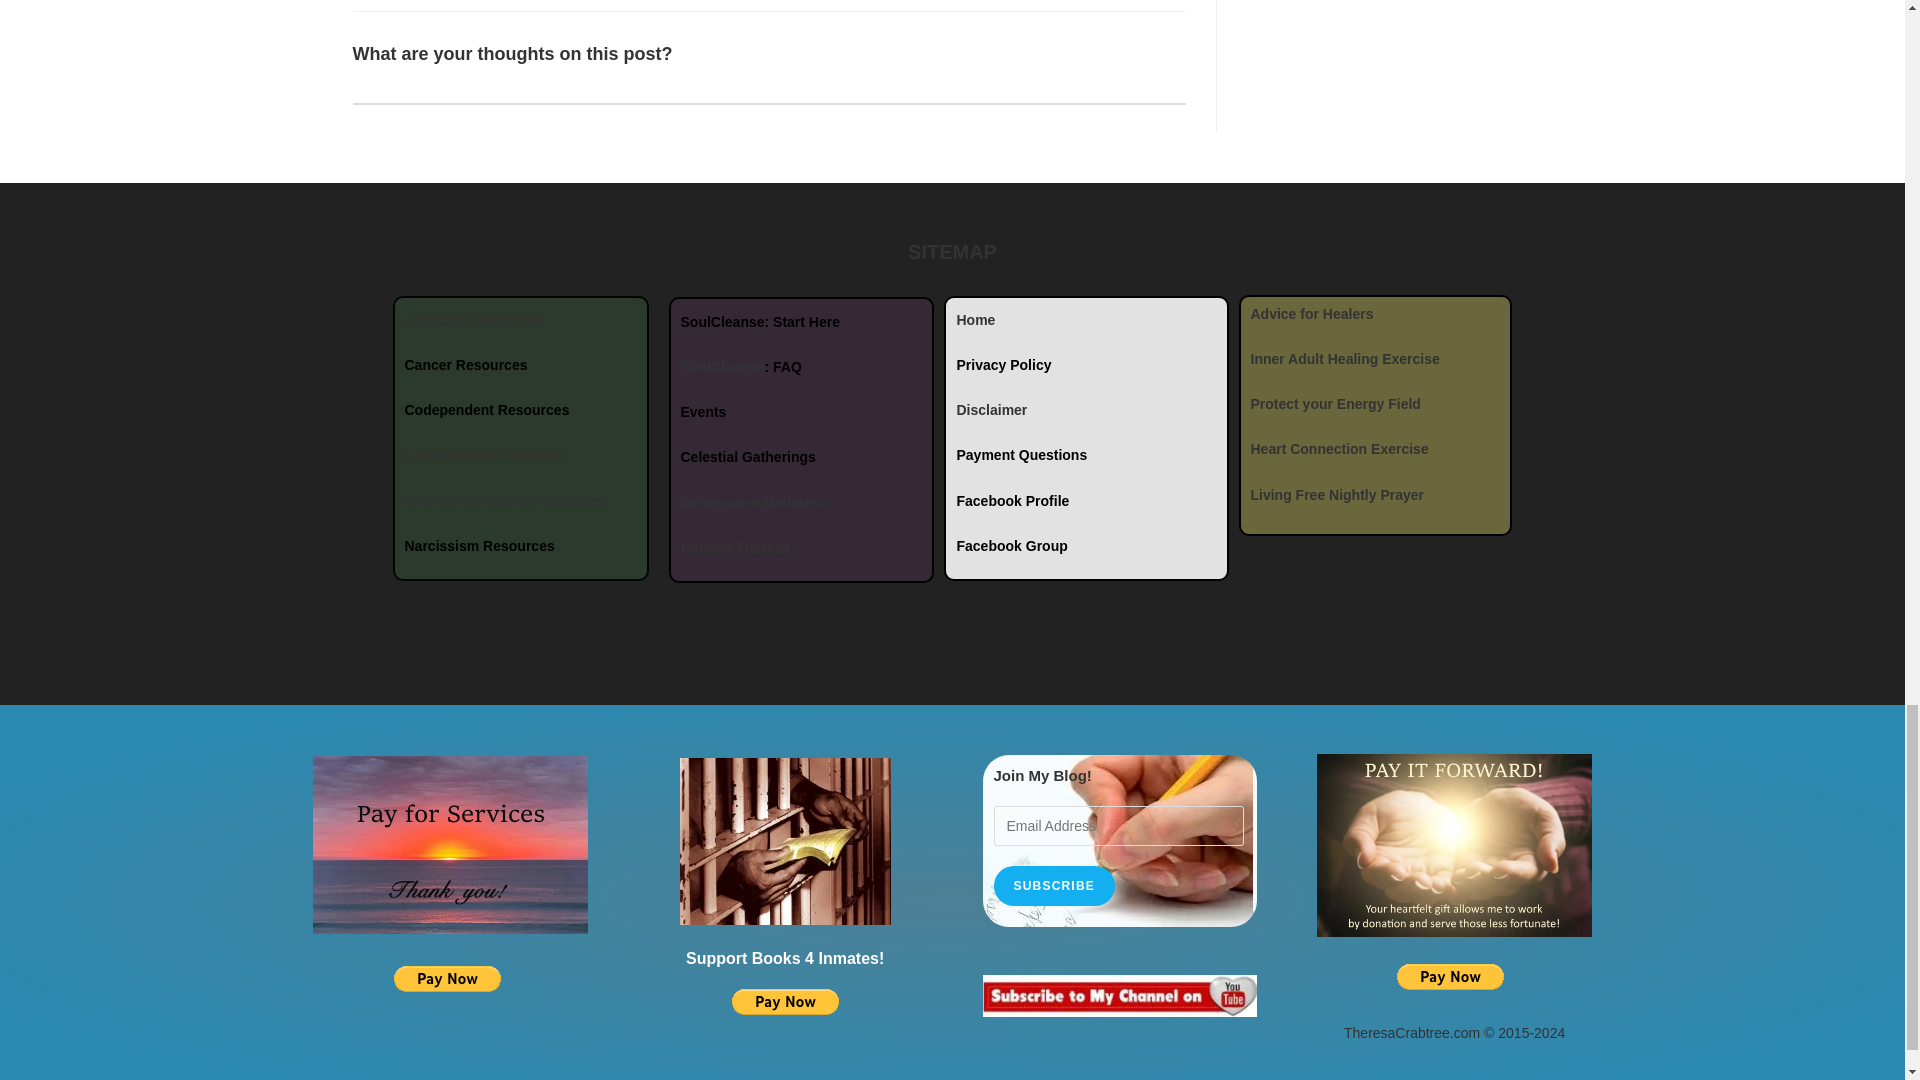 The image size is (1920, 1080). I want to click on Addiction Resources, so click(473, 320).